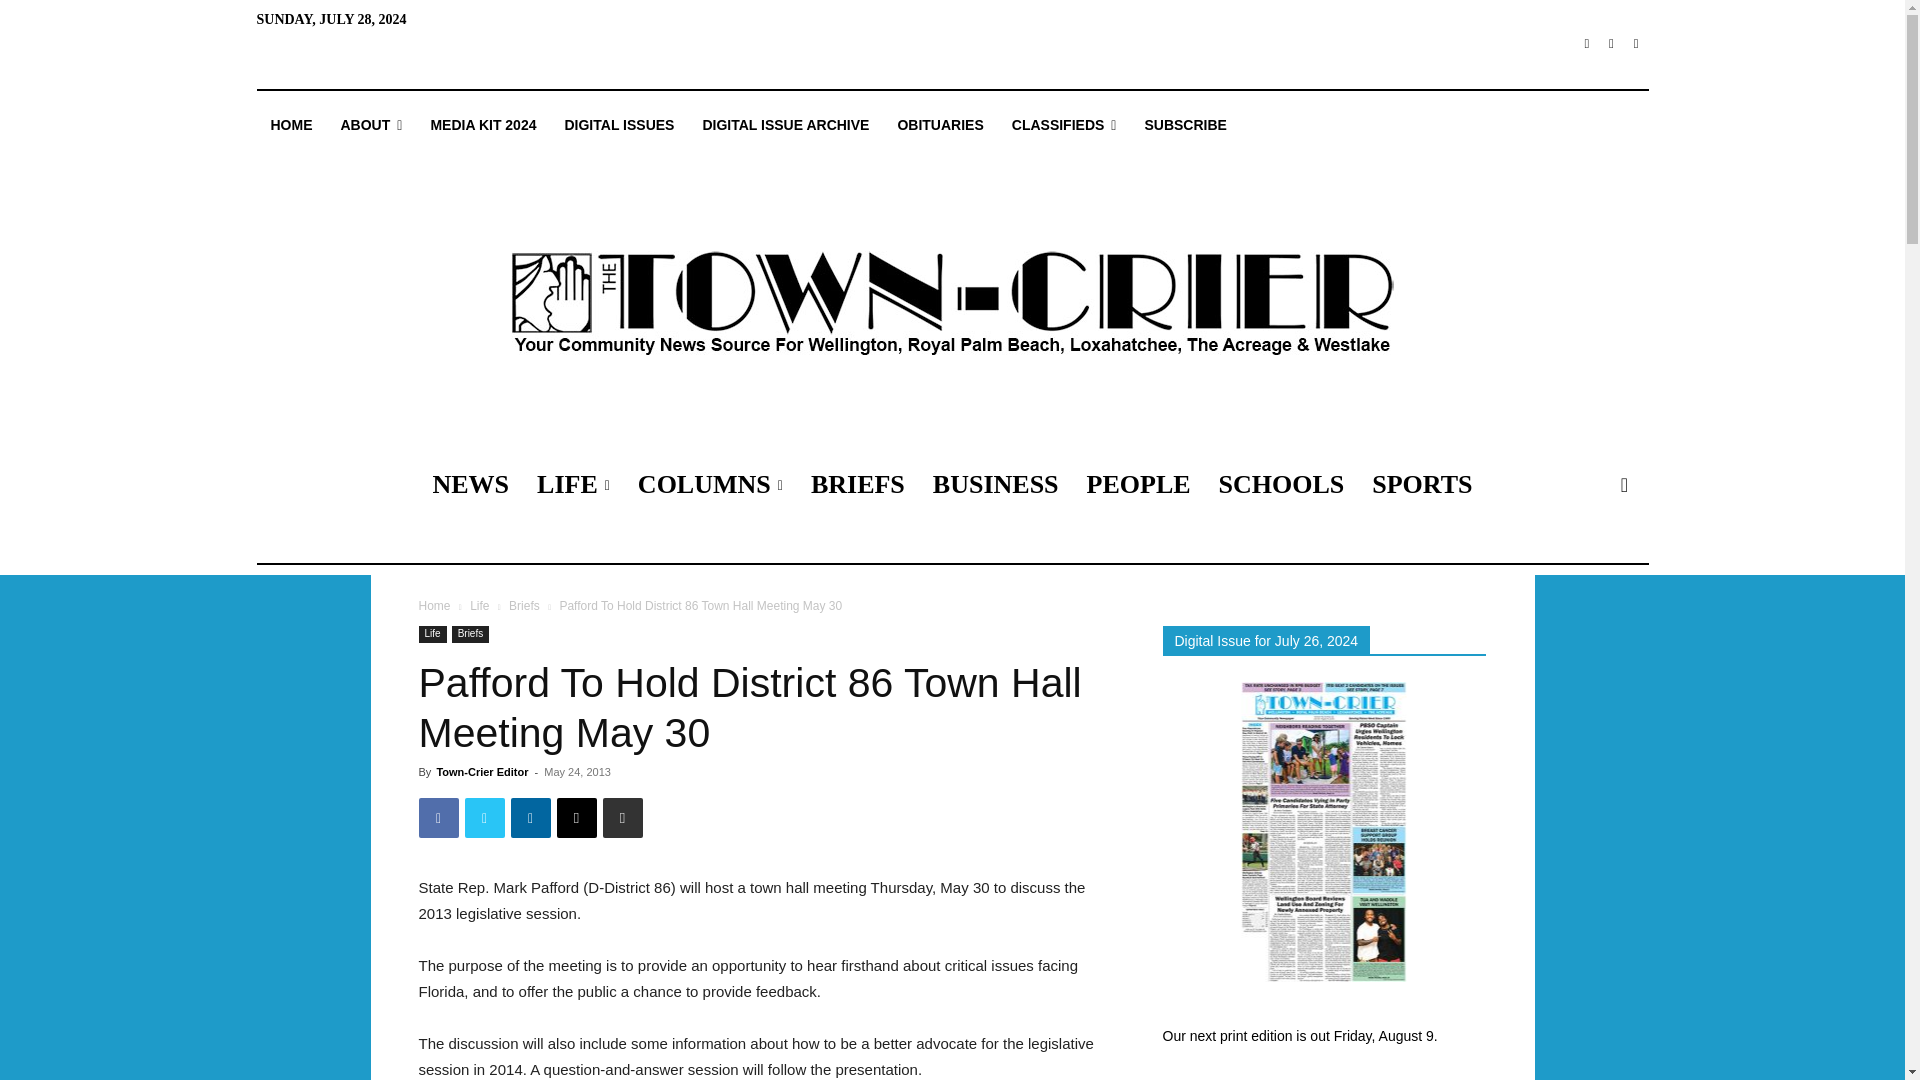 Image resolution: width=1920 pixels, height=1080 pixels. Describe the element at coordinates (1586, 44) in the screenshot. I see `Facebook` at that location.